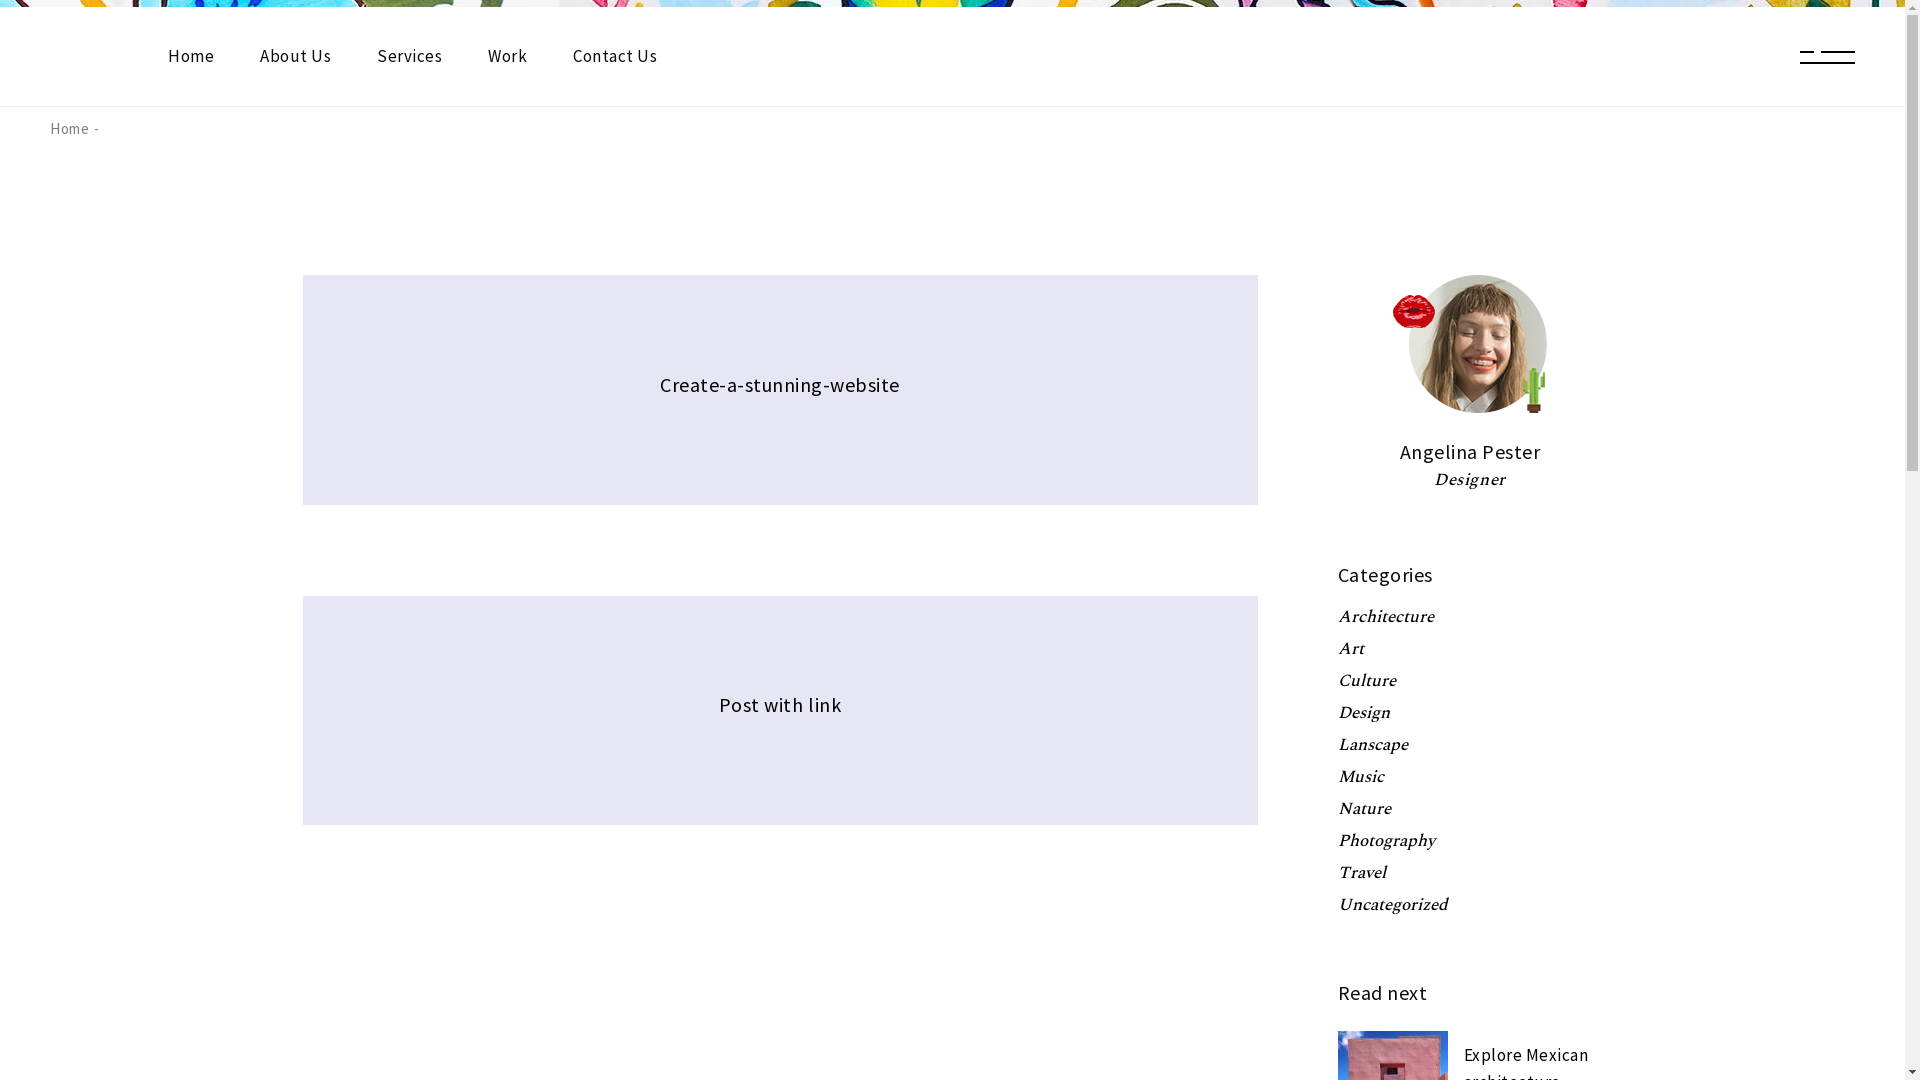  I want to click on Photography, so click(1386, 841).